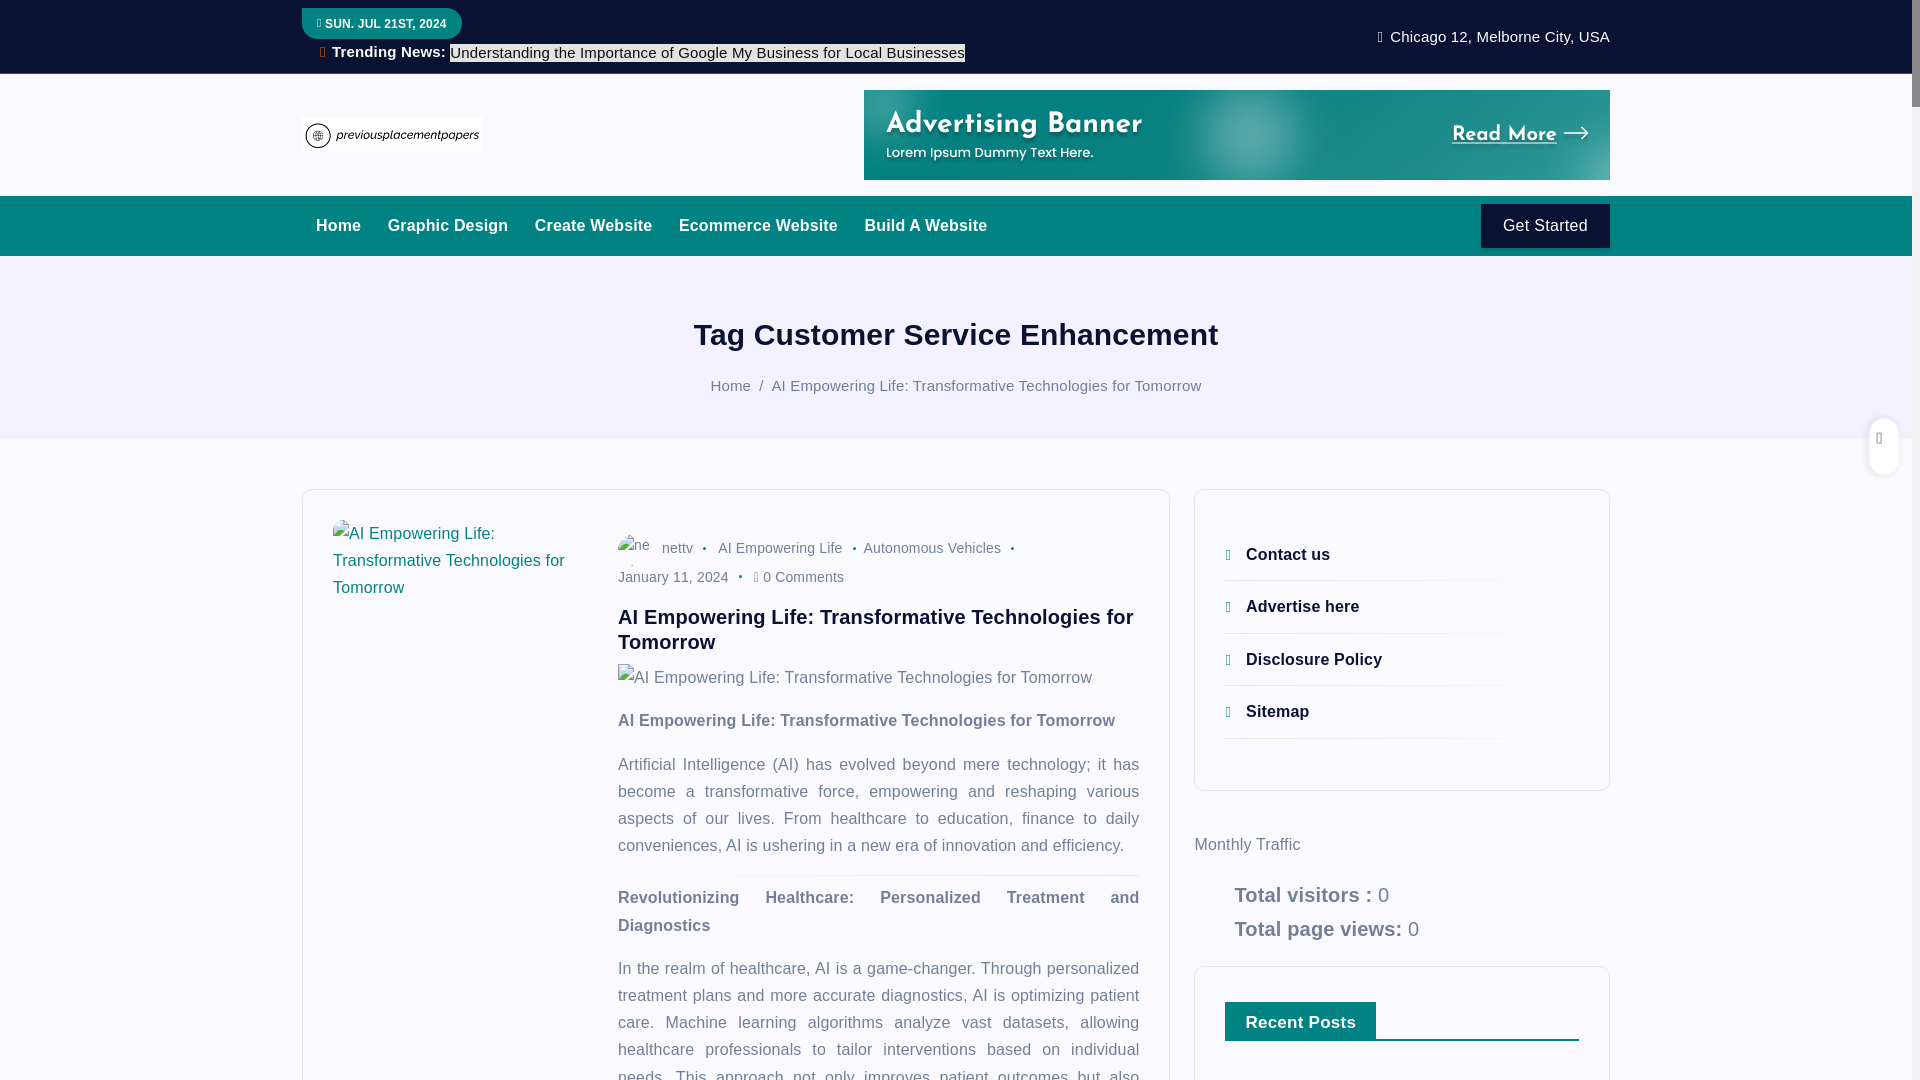  What do you see at coordinates (338, 224) in the screenshot?
I see `Home` at bounding box center [338, 224].